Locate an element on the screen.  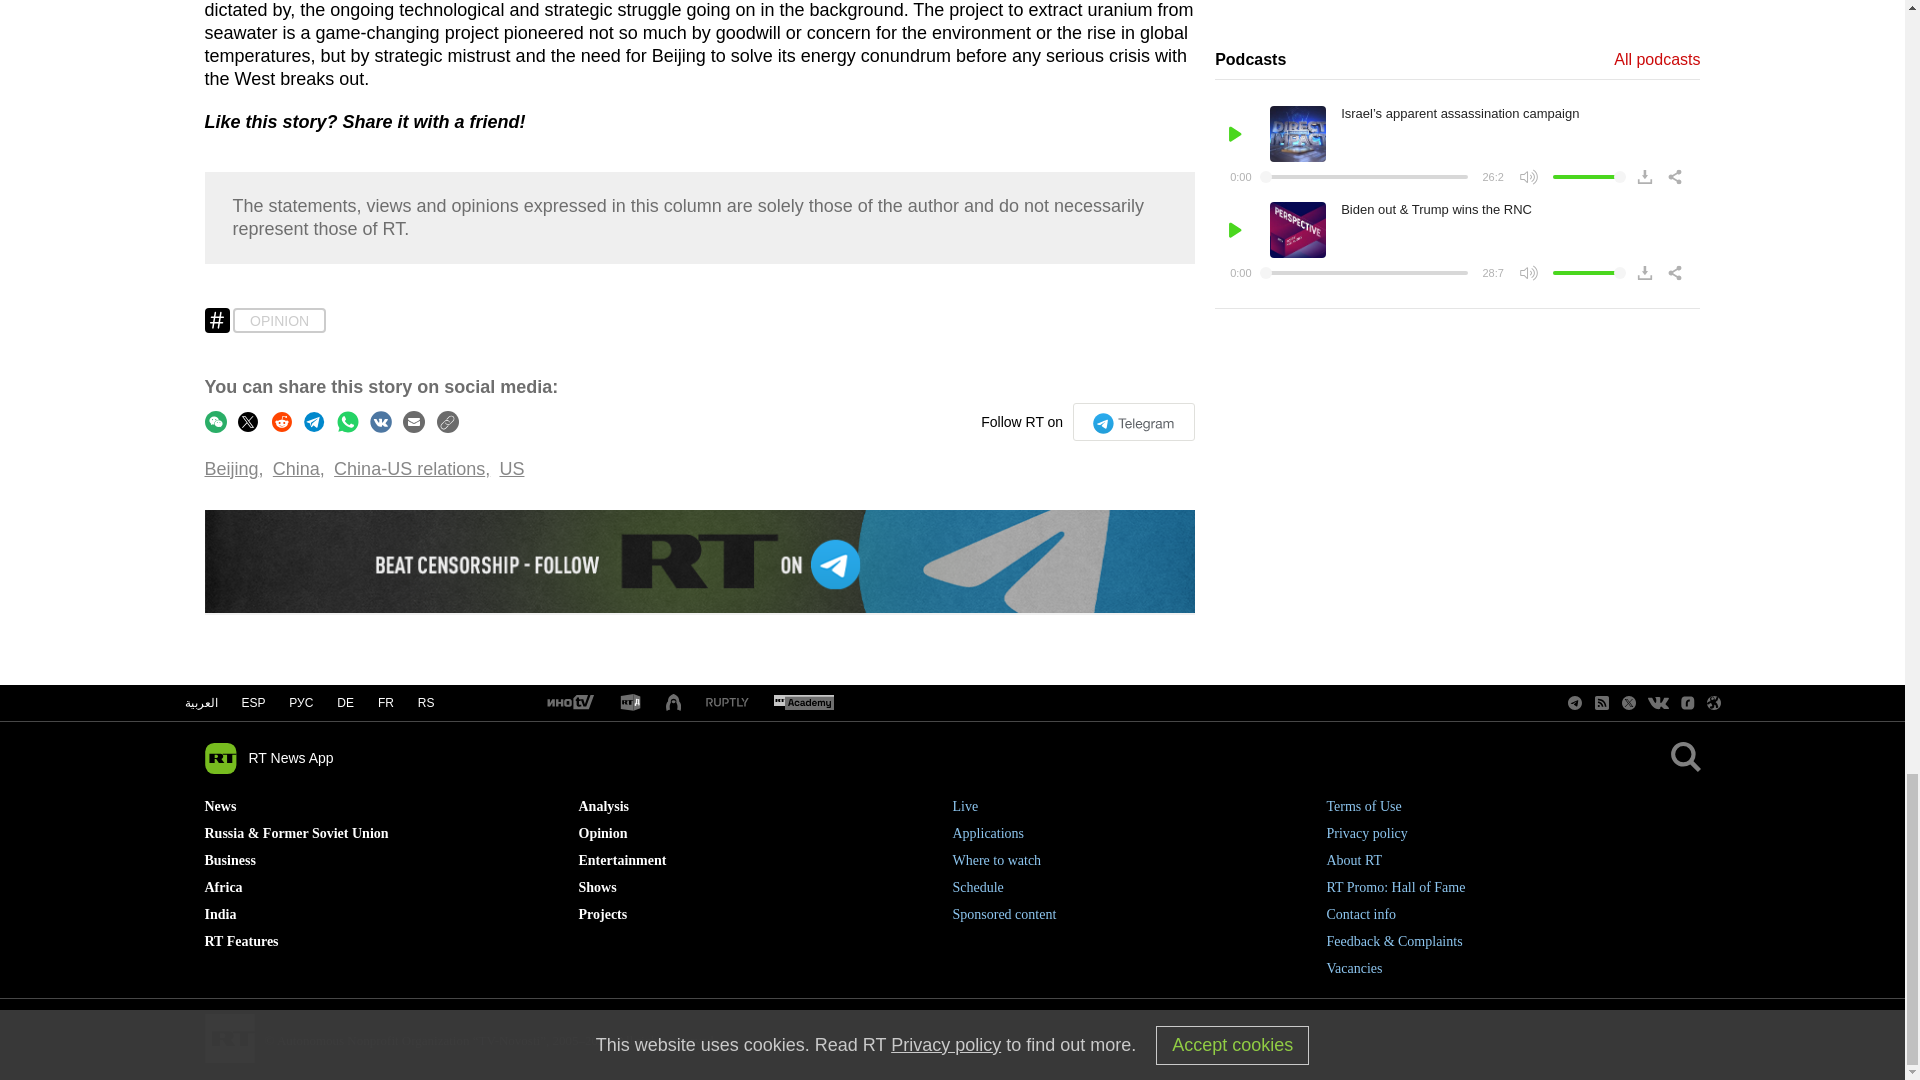
RT  is located at coordinates (803, 703).